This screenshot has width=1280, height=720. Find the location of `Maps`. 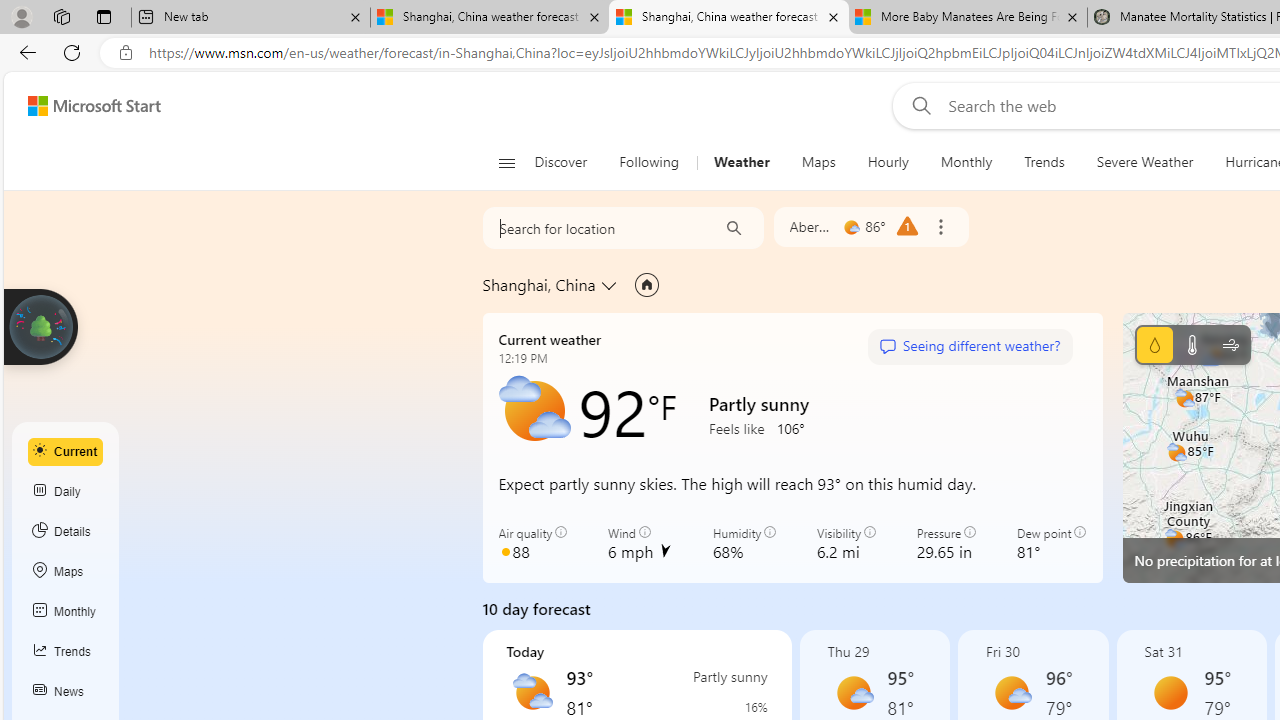

Maps is located at coordinates (818, 162).